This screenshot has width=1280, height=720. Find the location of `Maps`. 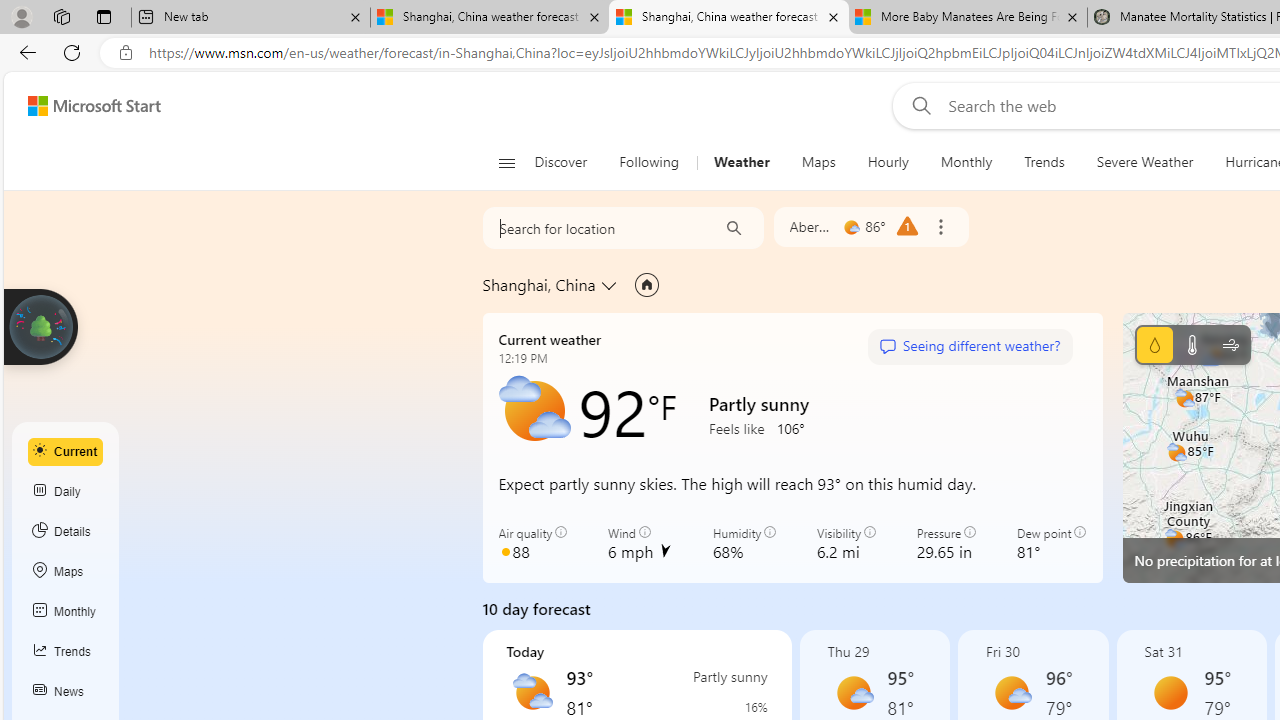

Maps is located at coordinates (818, 162).